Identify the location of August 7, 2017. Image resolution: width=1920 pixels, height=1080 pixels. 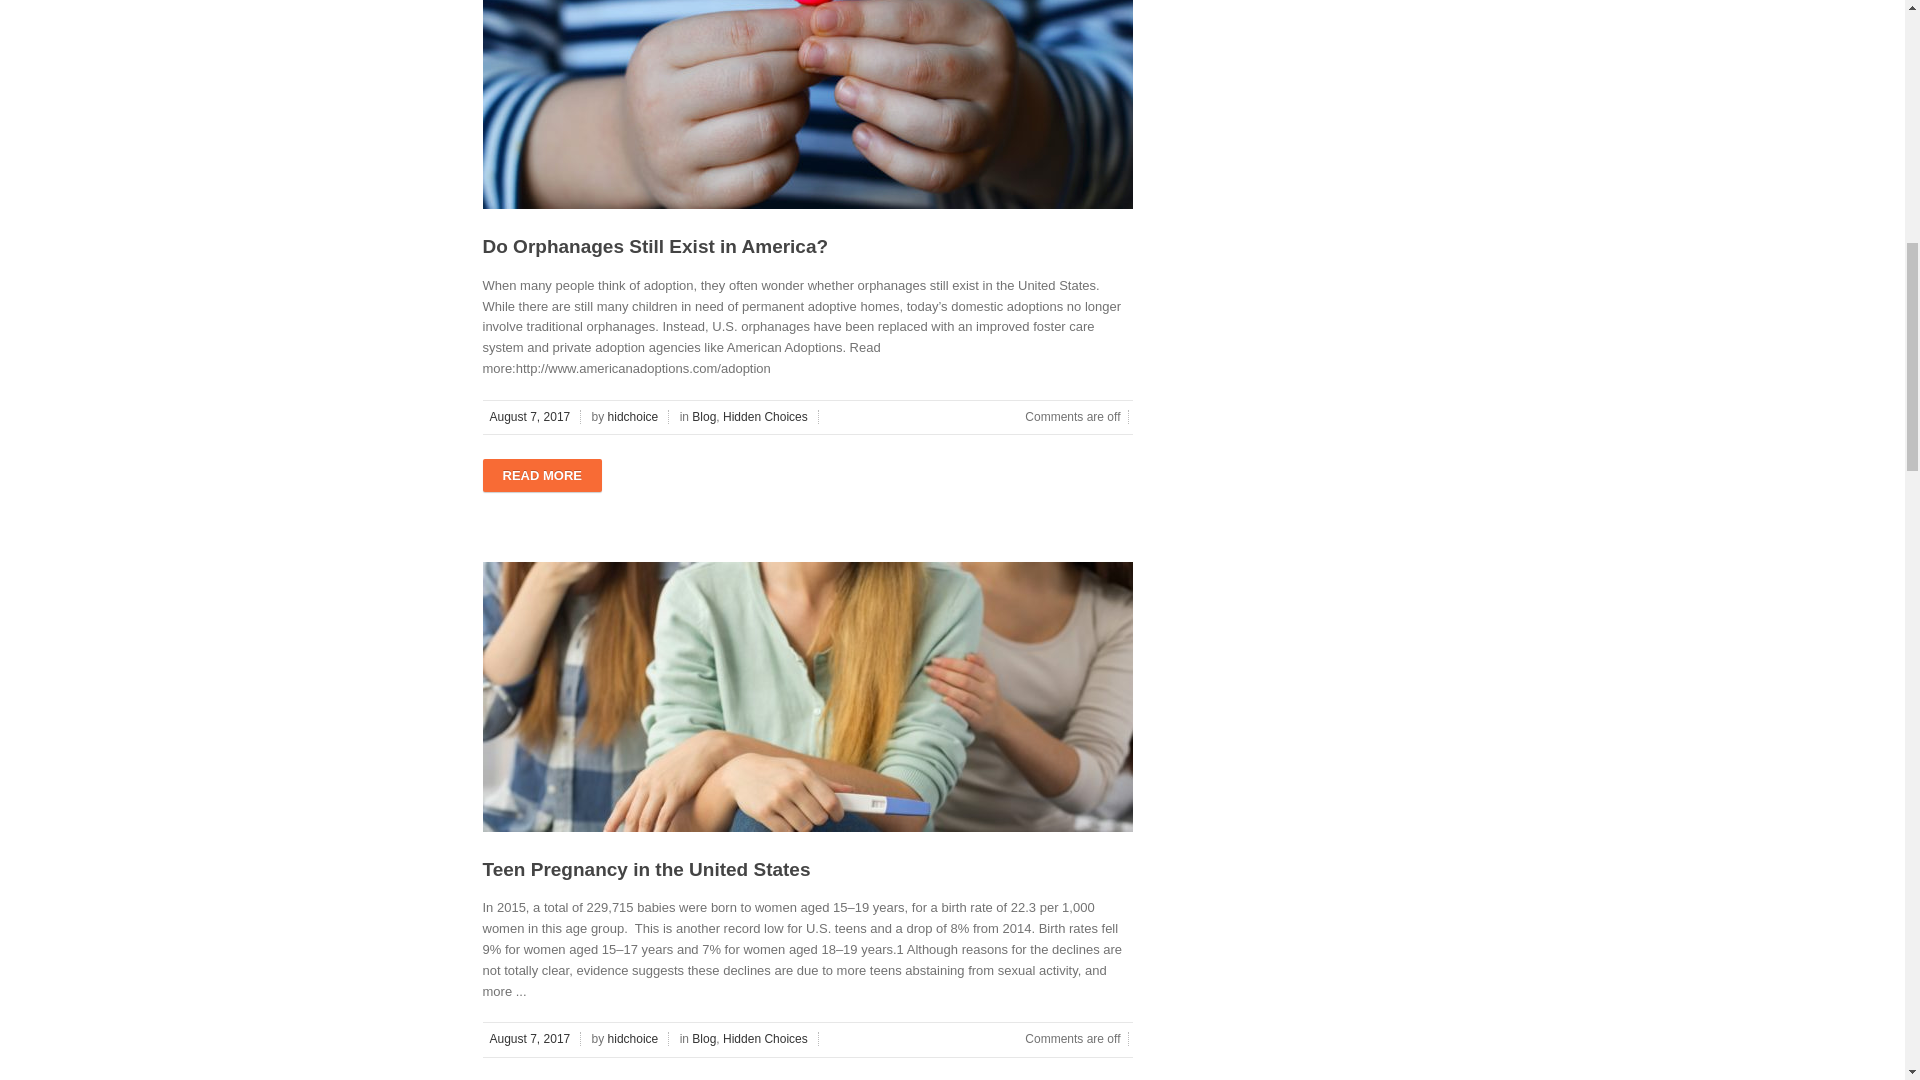
(532, 417).